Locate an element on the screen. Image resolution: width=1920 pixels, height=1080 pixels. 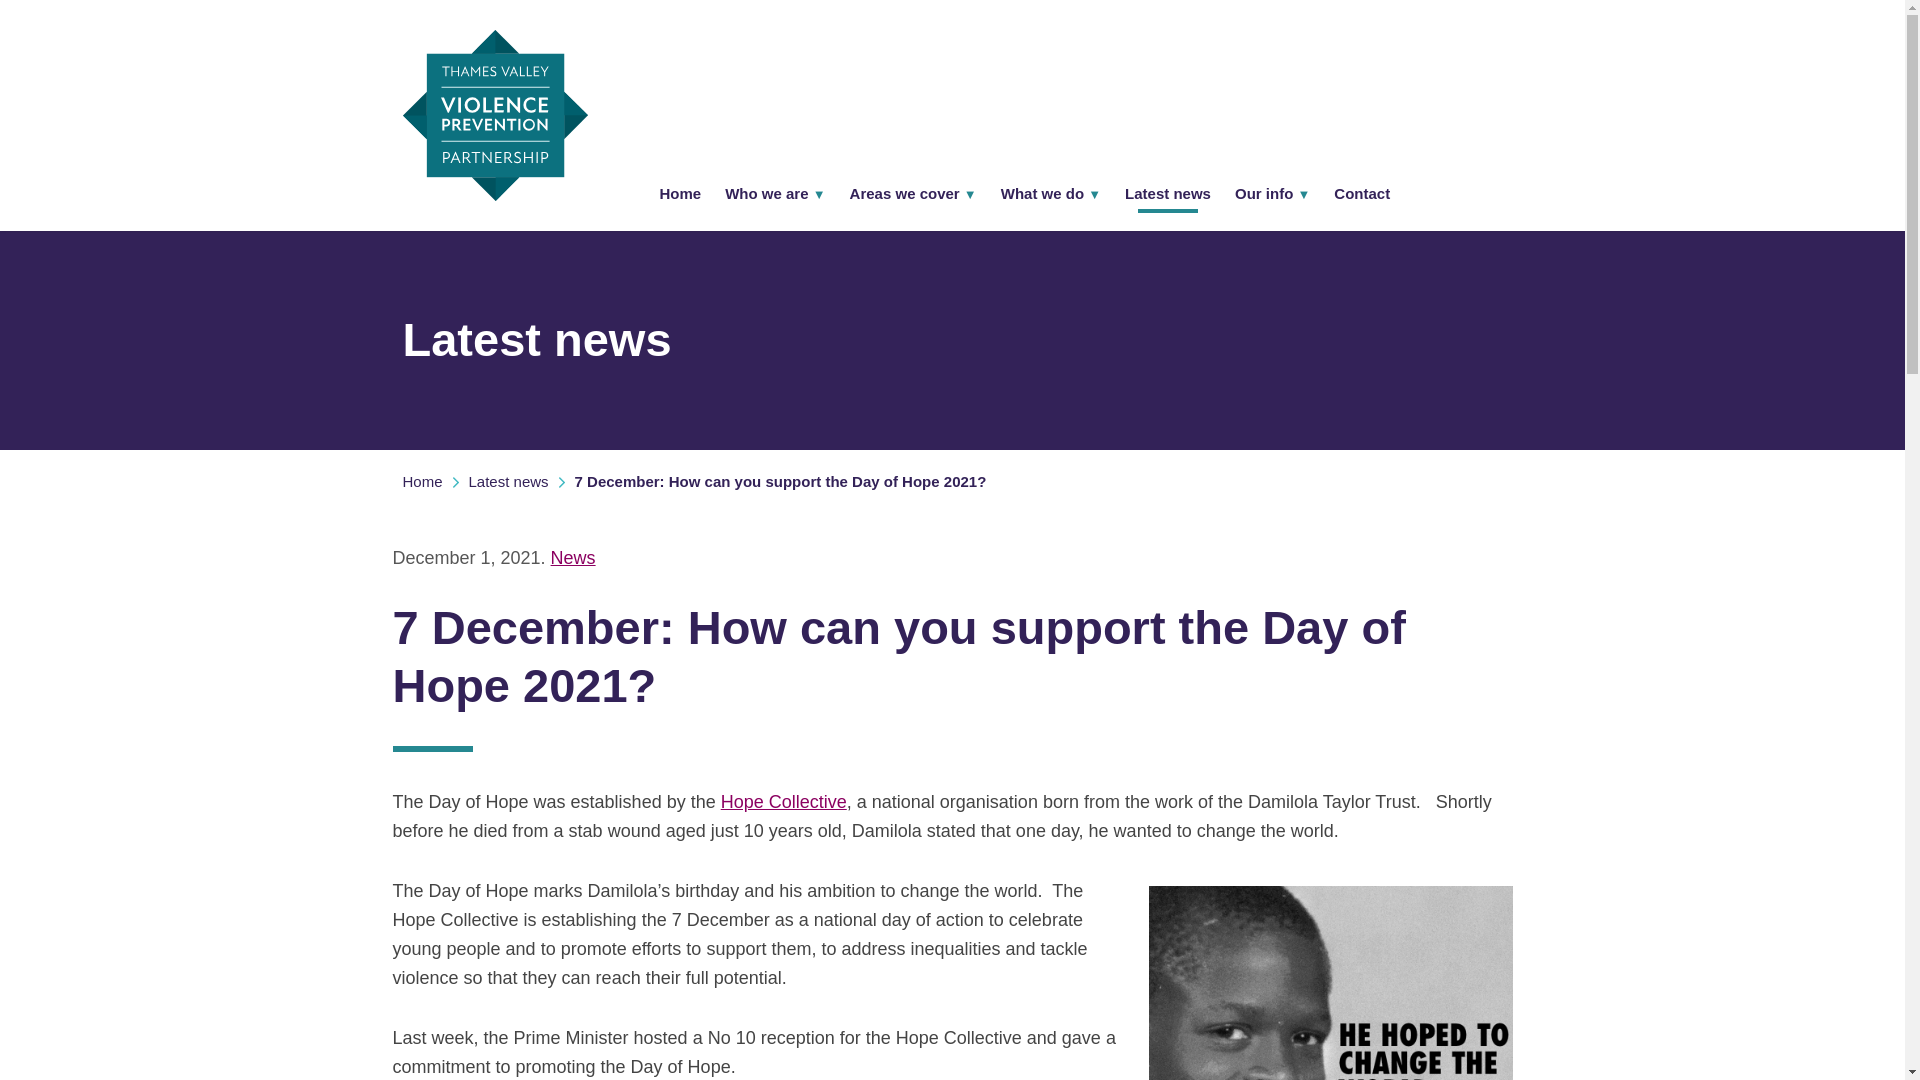
Home is located at coordinates (681, 194).